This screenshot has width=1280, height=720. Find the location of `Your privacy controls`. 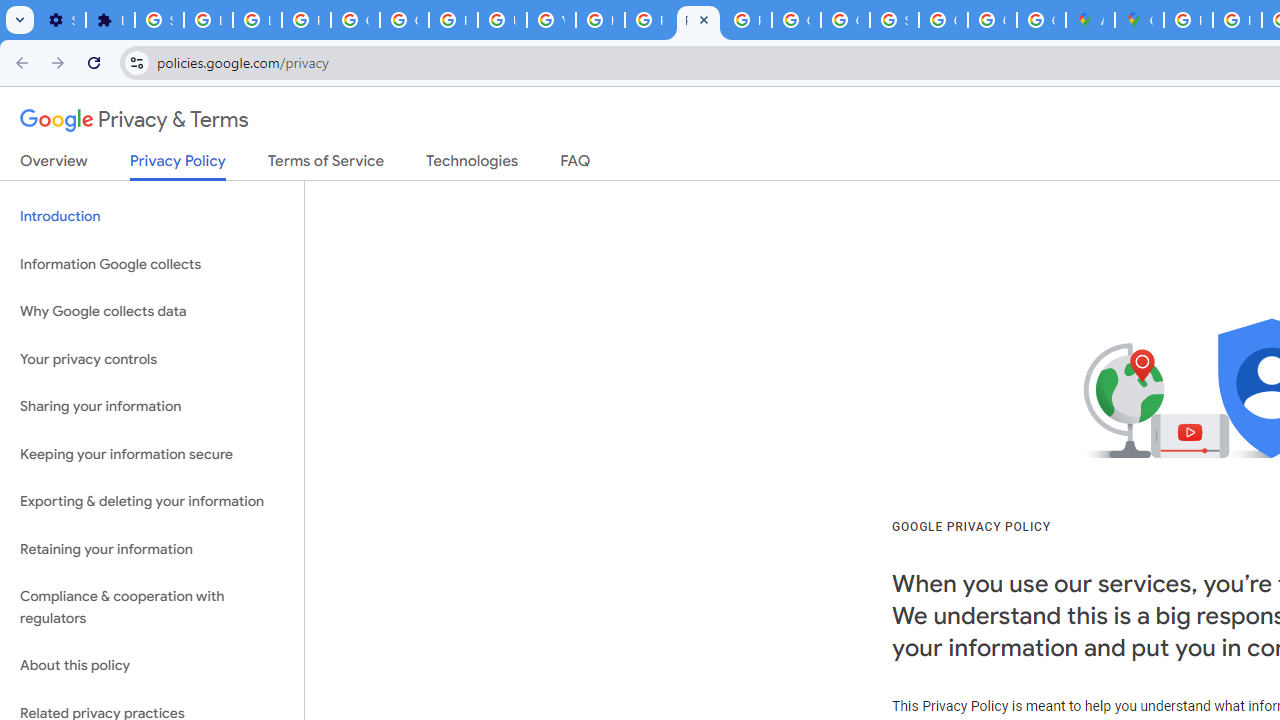

Your privacy controls is located at coordinates (152, 358).